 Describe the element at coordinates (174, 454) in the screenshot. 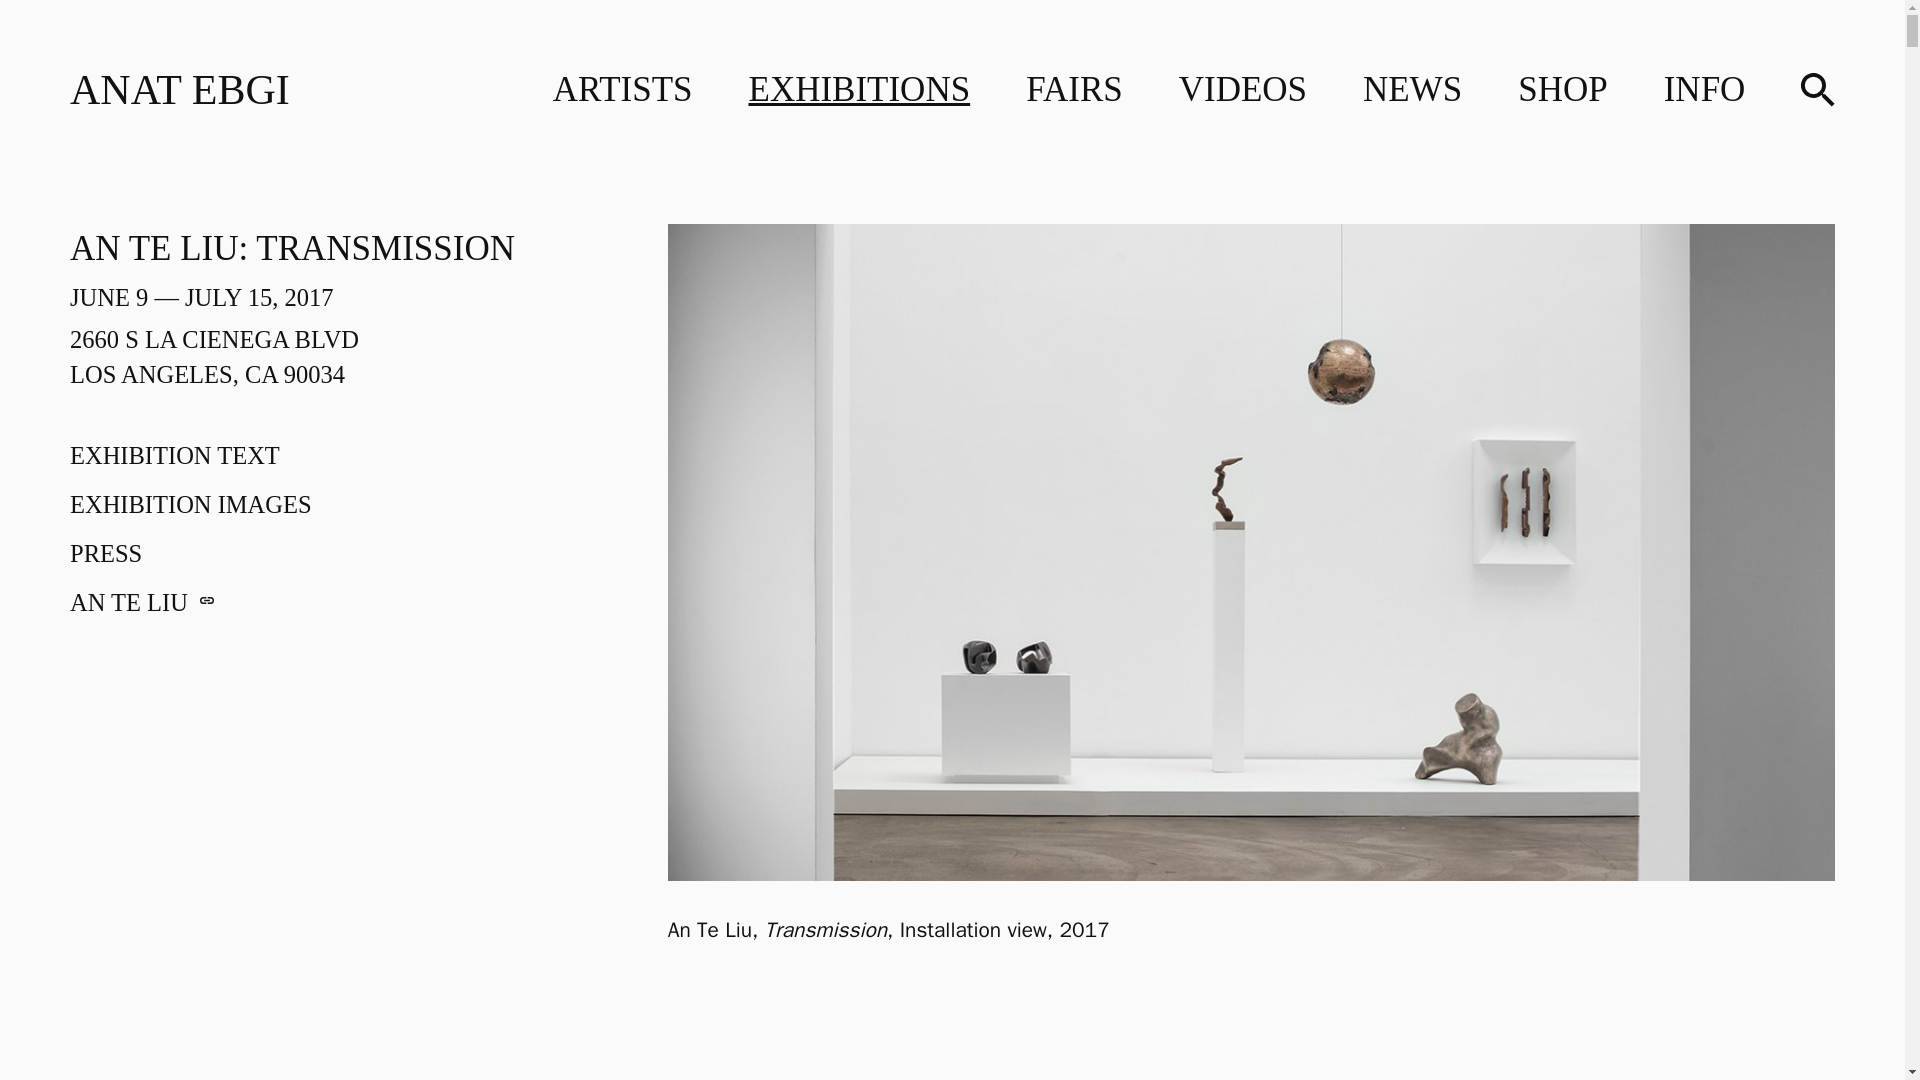

I see `INFO` at that location.